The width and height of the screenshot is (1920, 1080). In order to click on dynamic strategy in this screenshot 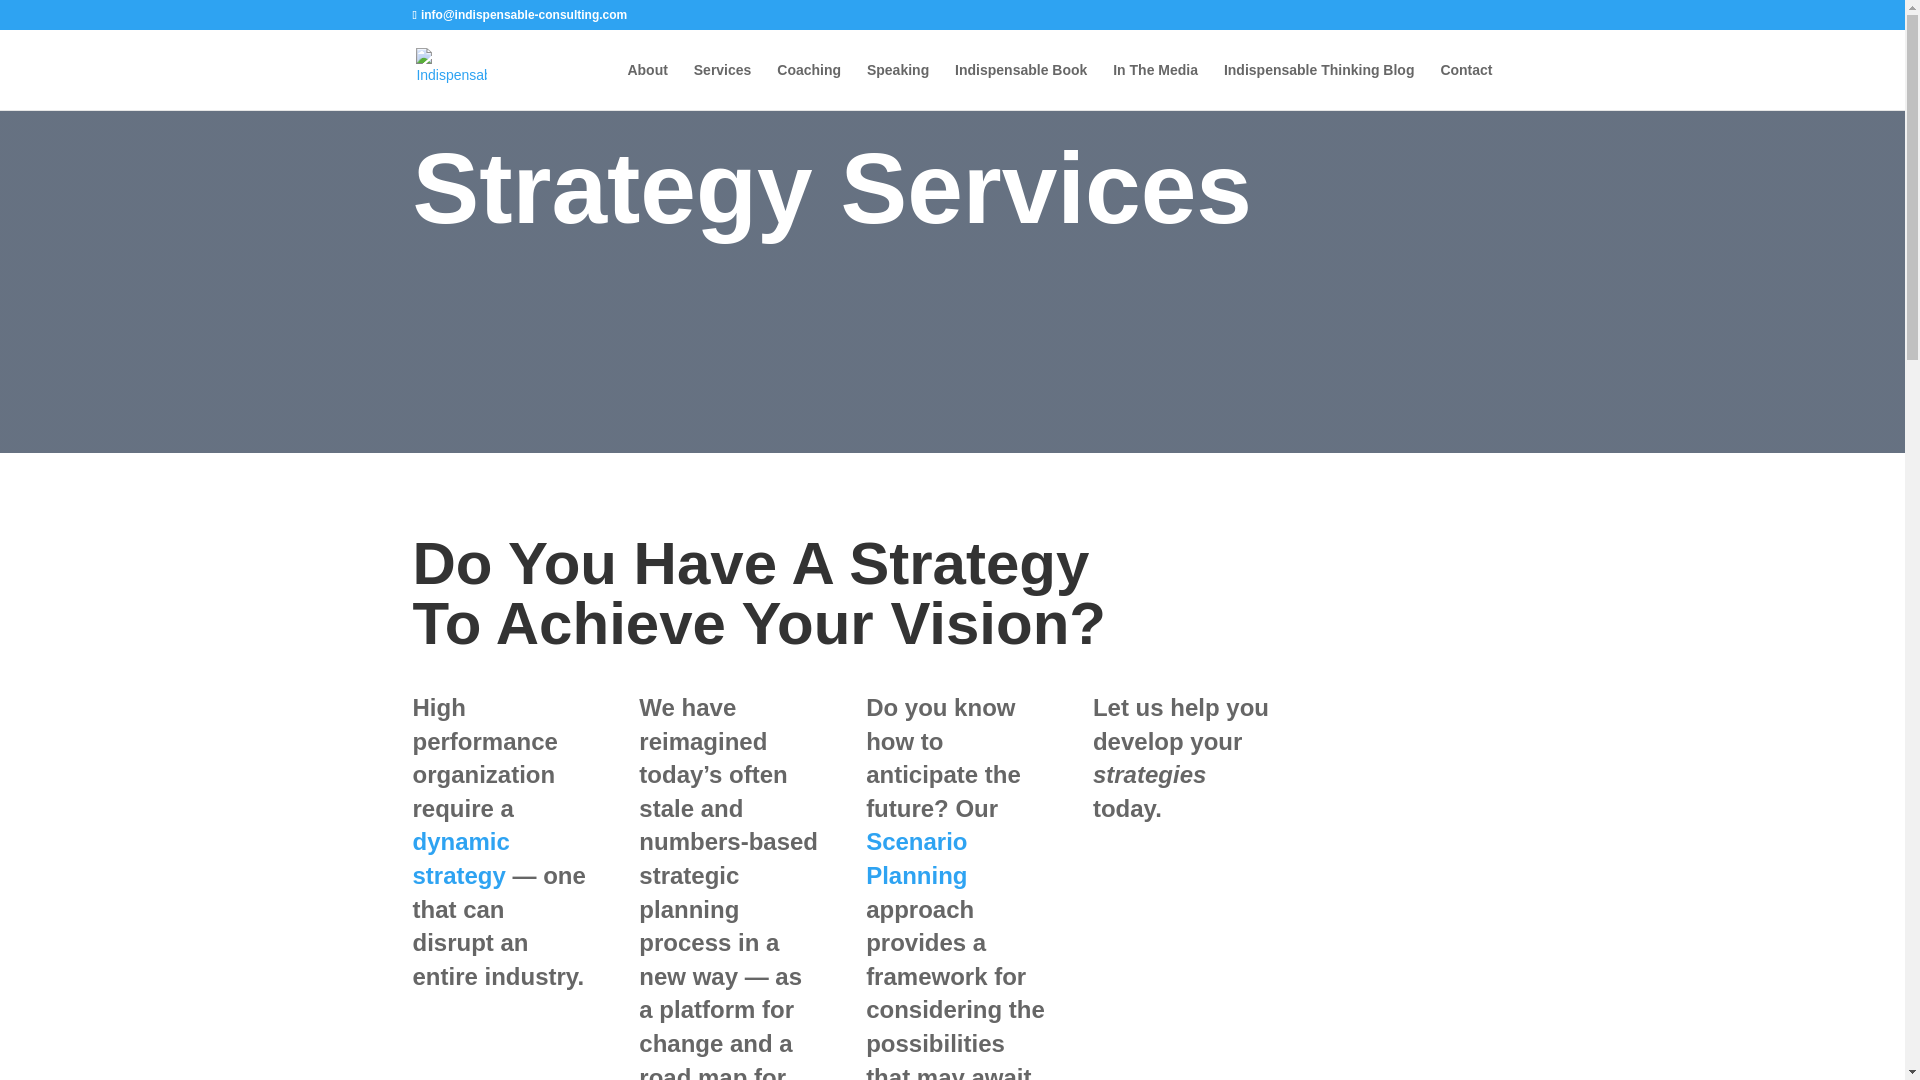, I will do `click(460, 858)`.